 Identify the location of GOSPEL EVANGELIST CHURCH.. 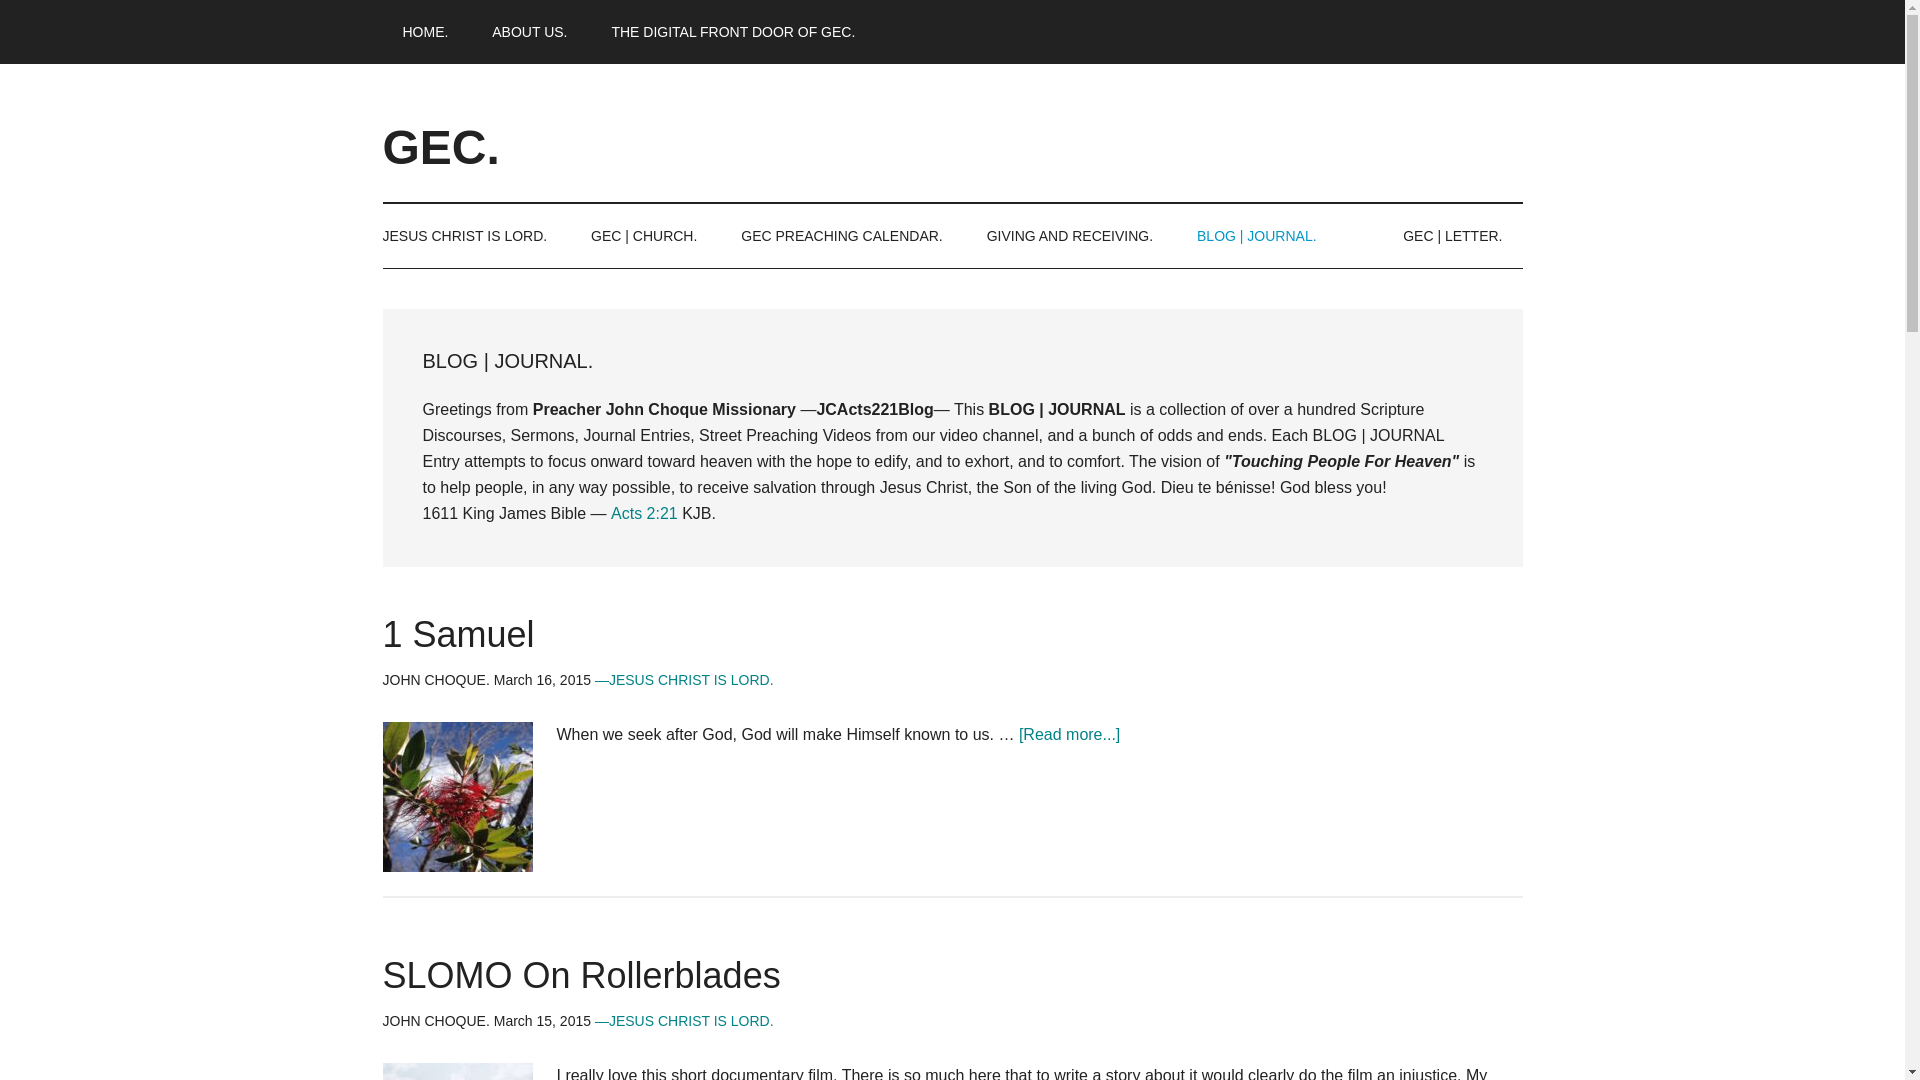
(733, 32).